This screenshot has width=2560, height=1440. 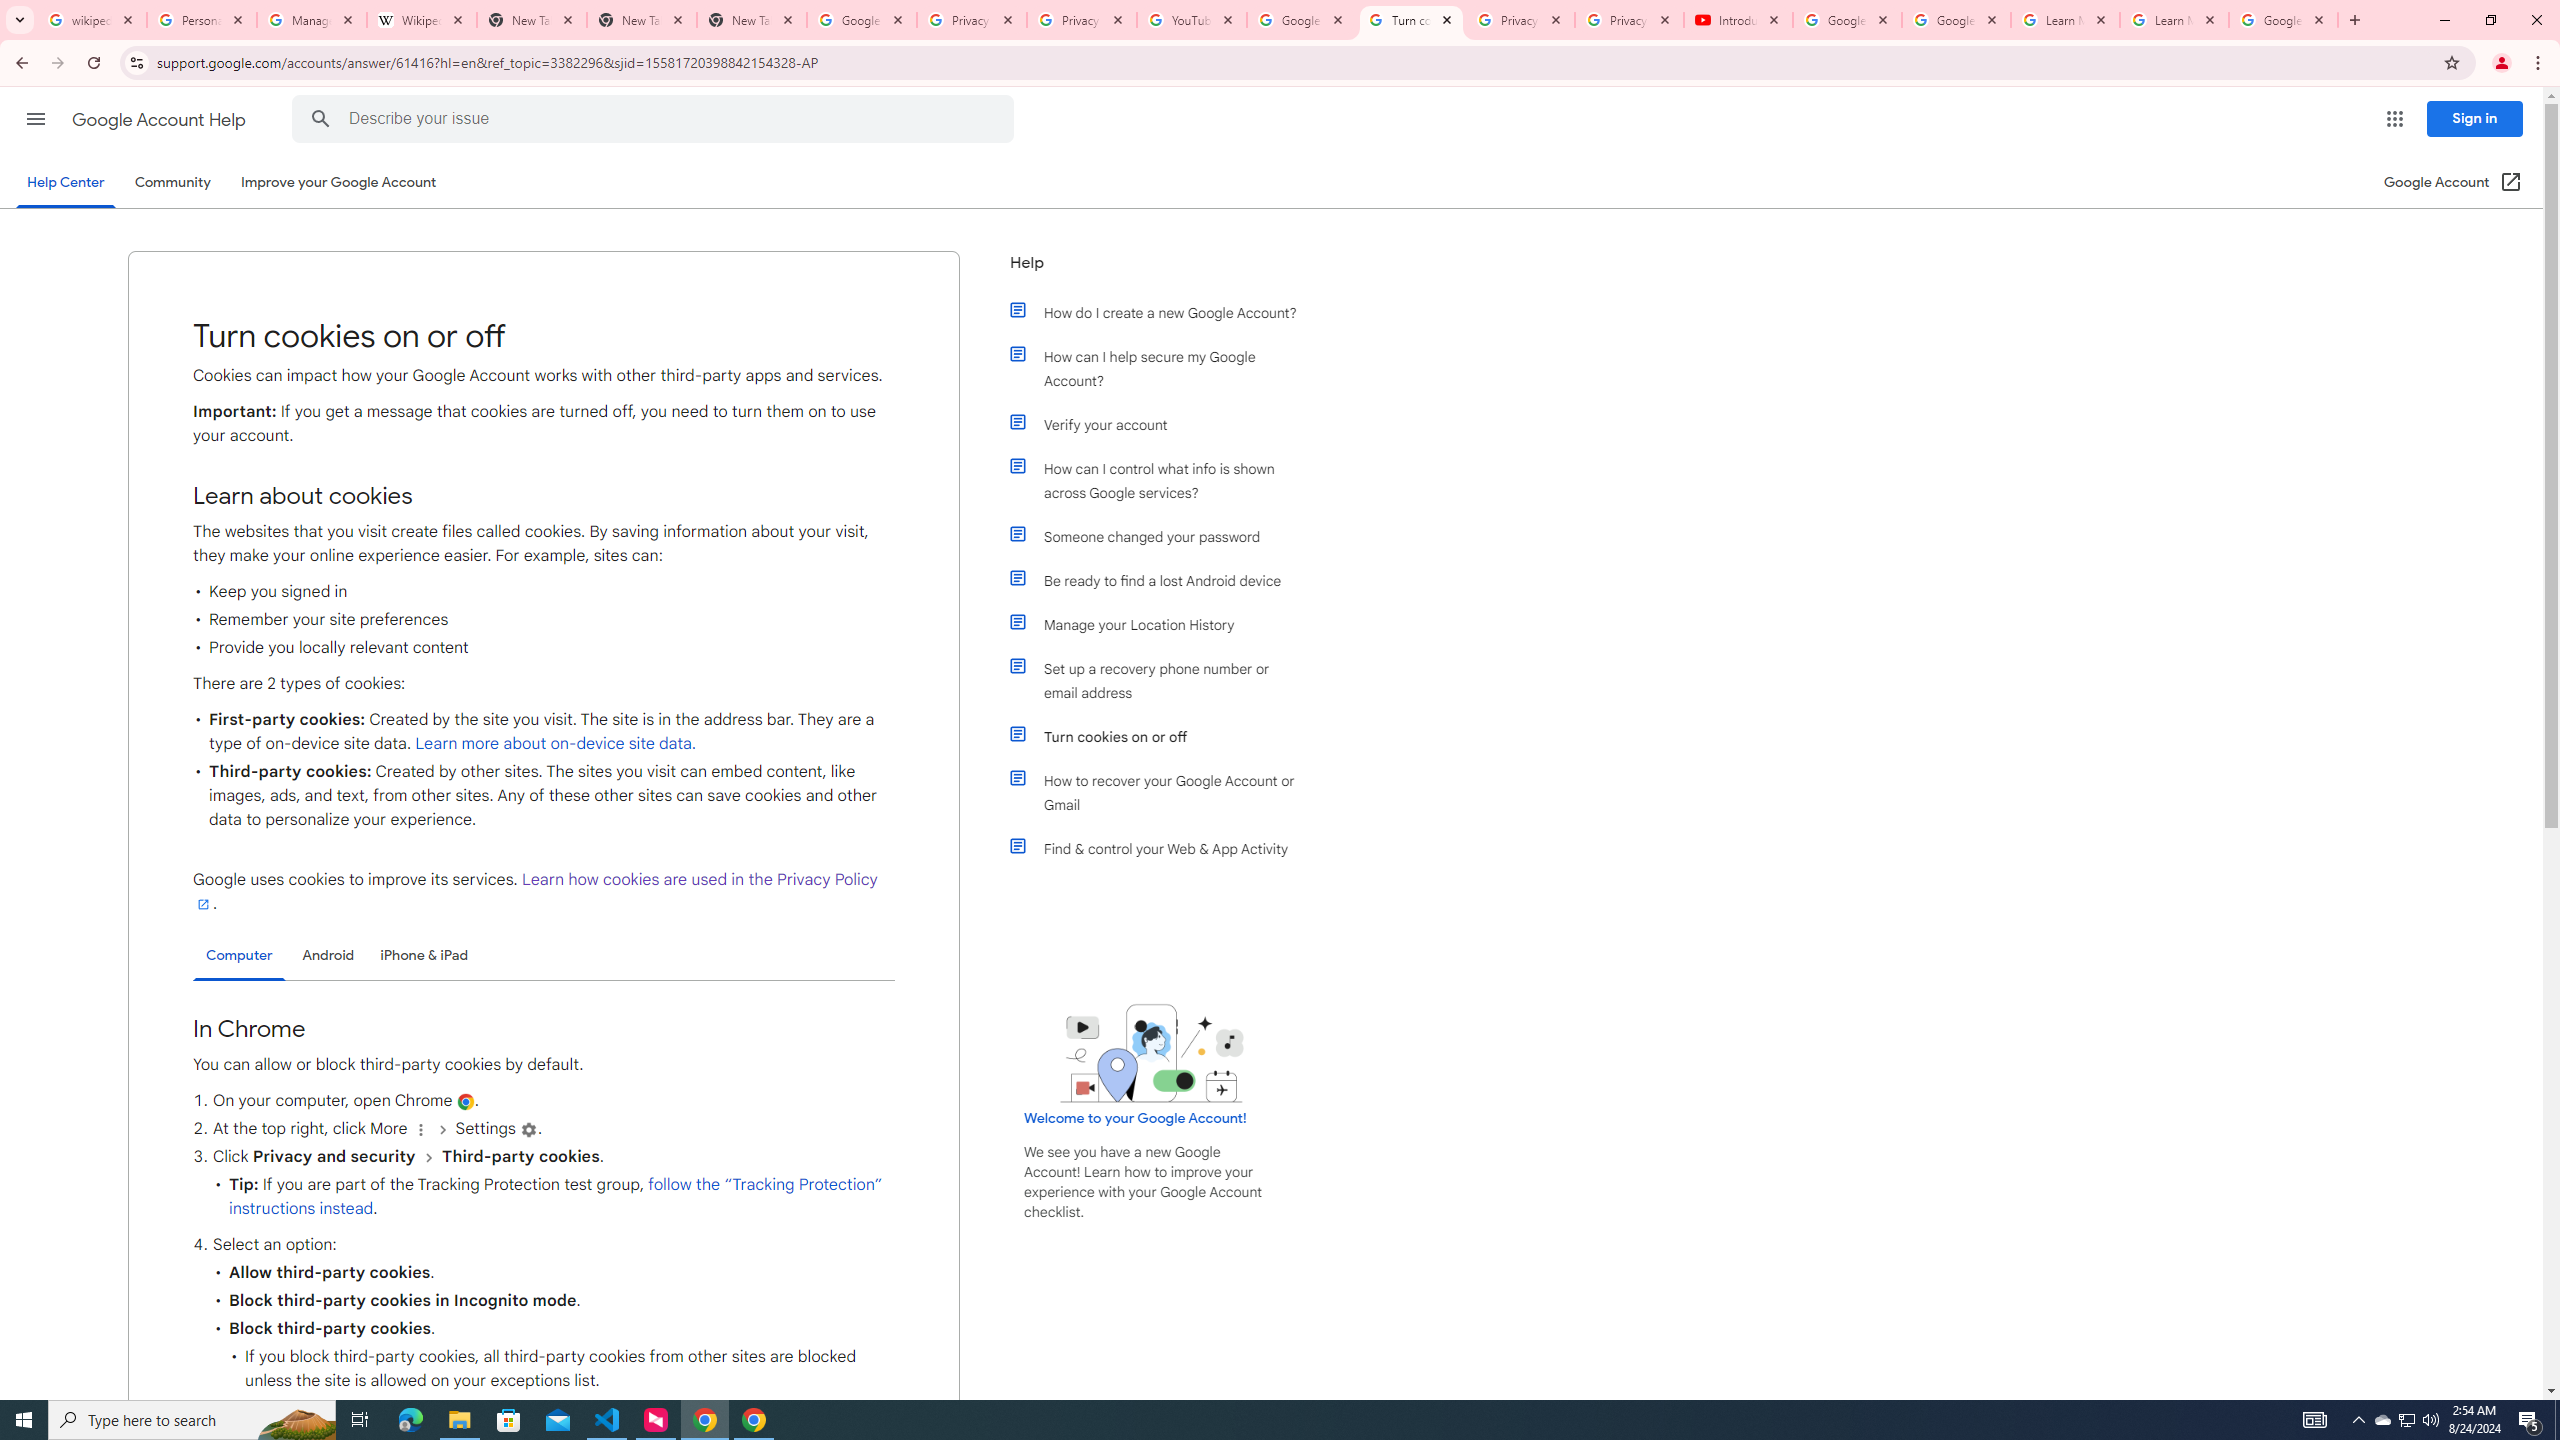 What do you see at coordinates (642, 20) in the screenshot?
I see `New Tab` at bounding box center [642, 20].